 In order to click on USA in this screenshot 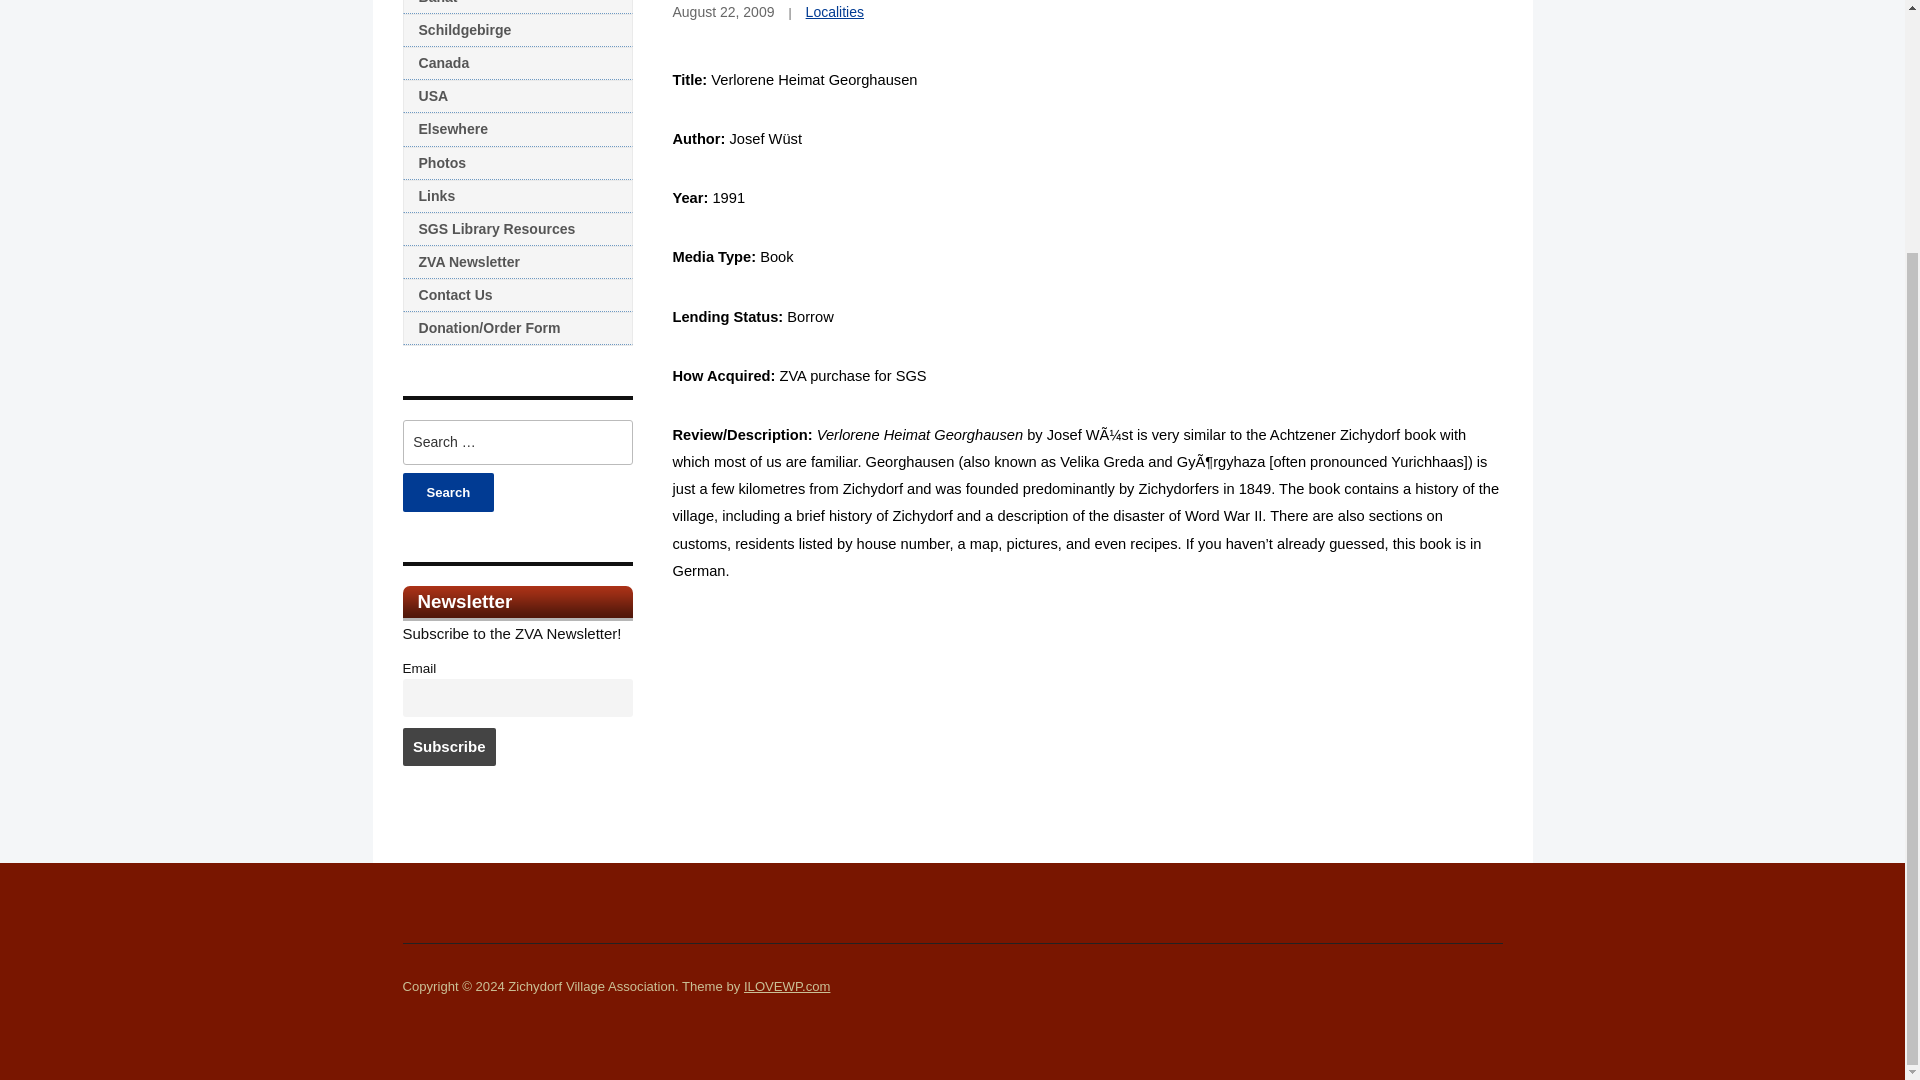, I will do `click(516, 96)`.